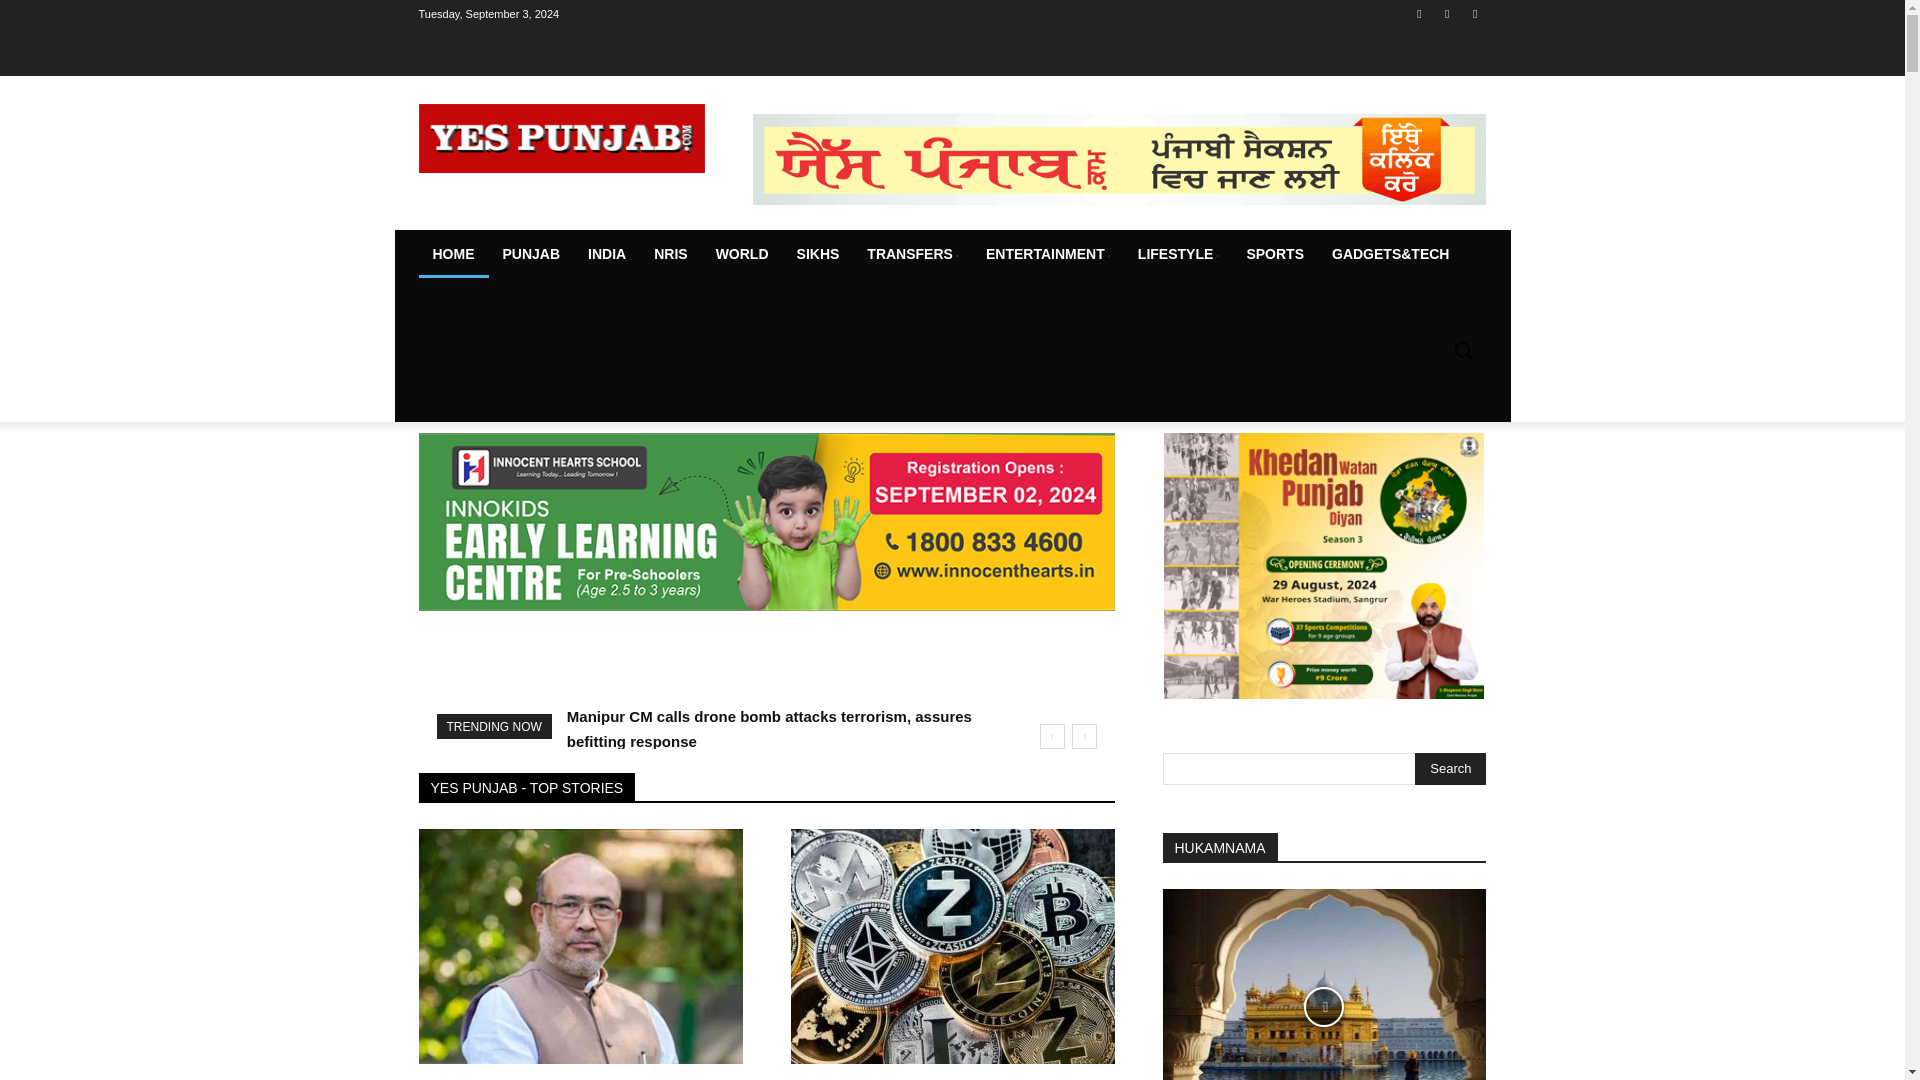 The image size is (1920, 1080). What do you see at coordinates (912, 254) in the screenshot?
I see `TRANSFERS` at bounding box center [912, 254].